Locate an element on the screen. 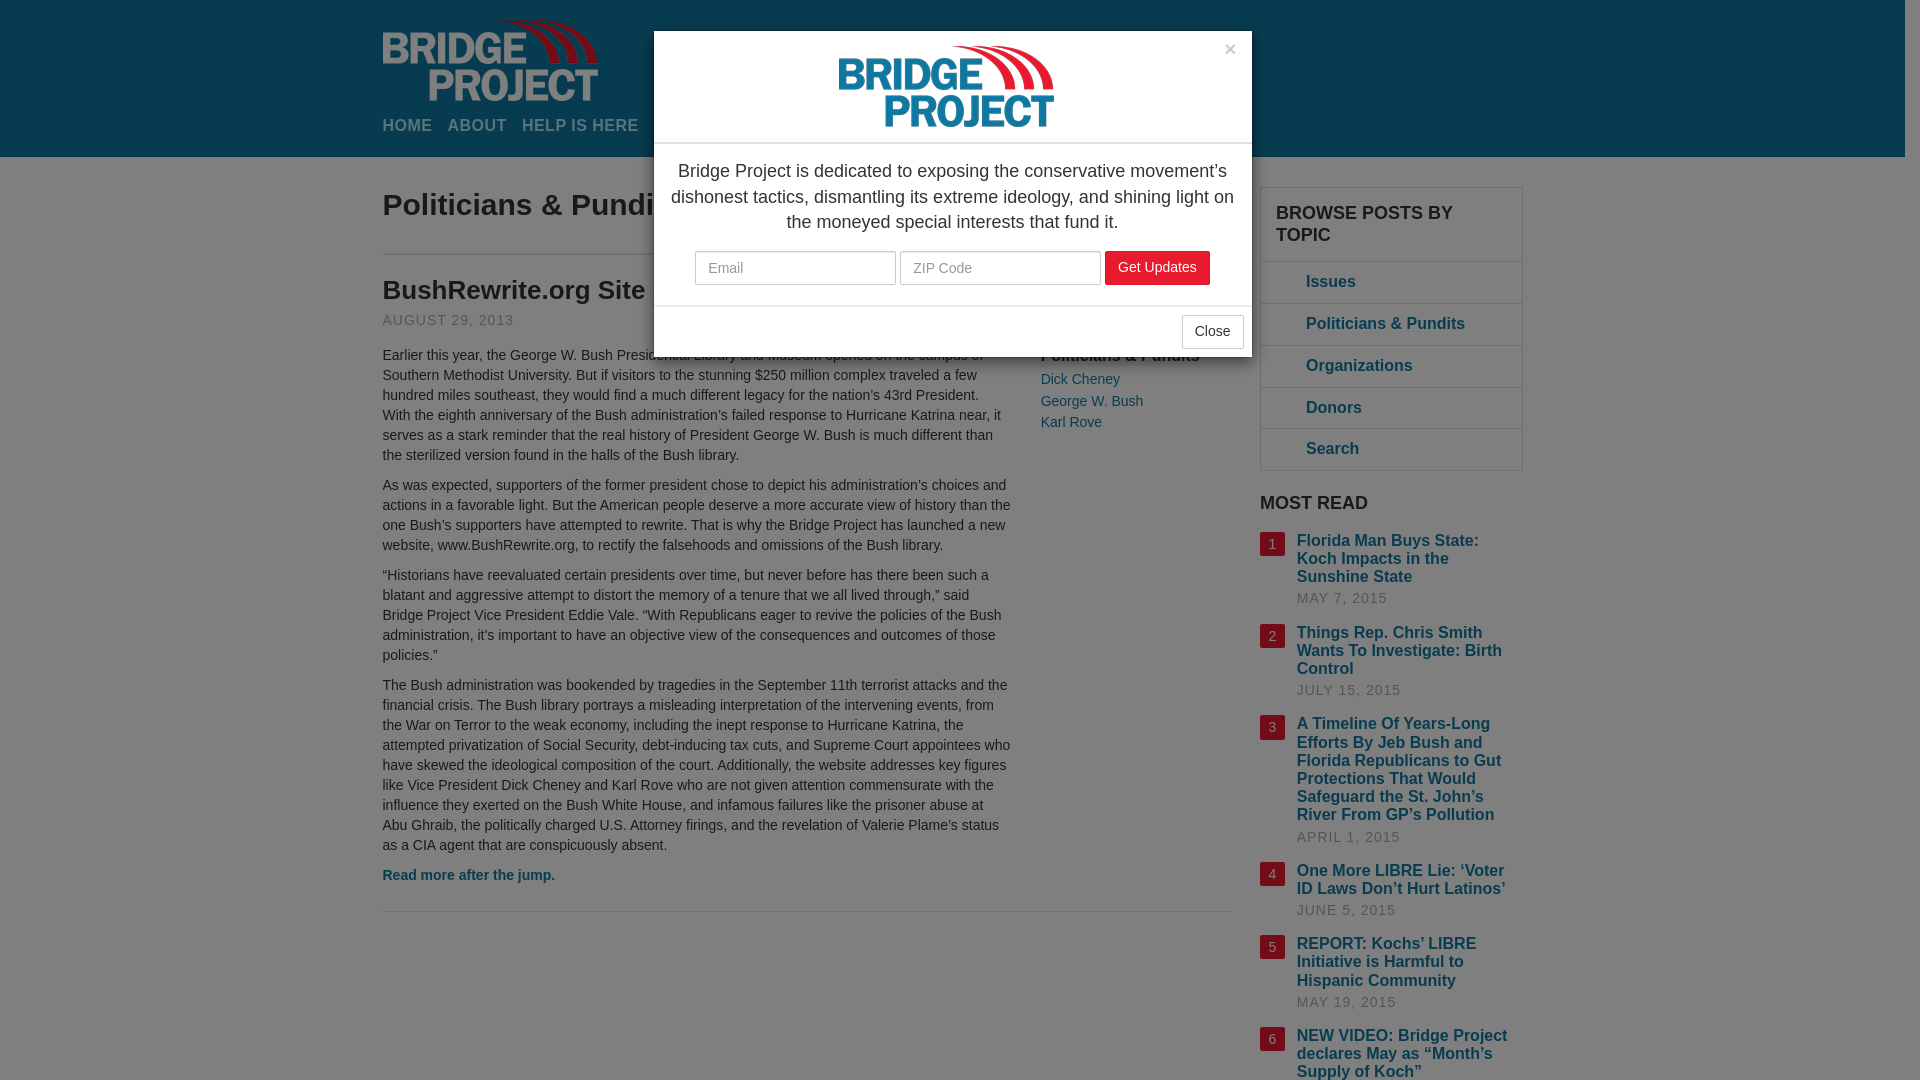 The image size is (1920, 1080). Karl Rove is located at coordinates (1071, 421).